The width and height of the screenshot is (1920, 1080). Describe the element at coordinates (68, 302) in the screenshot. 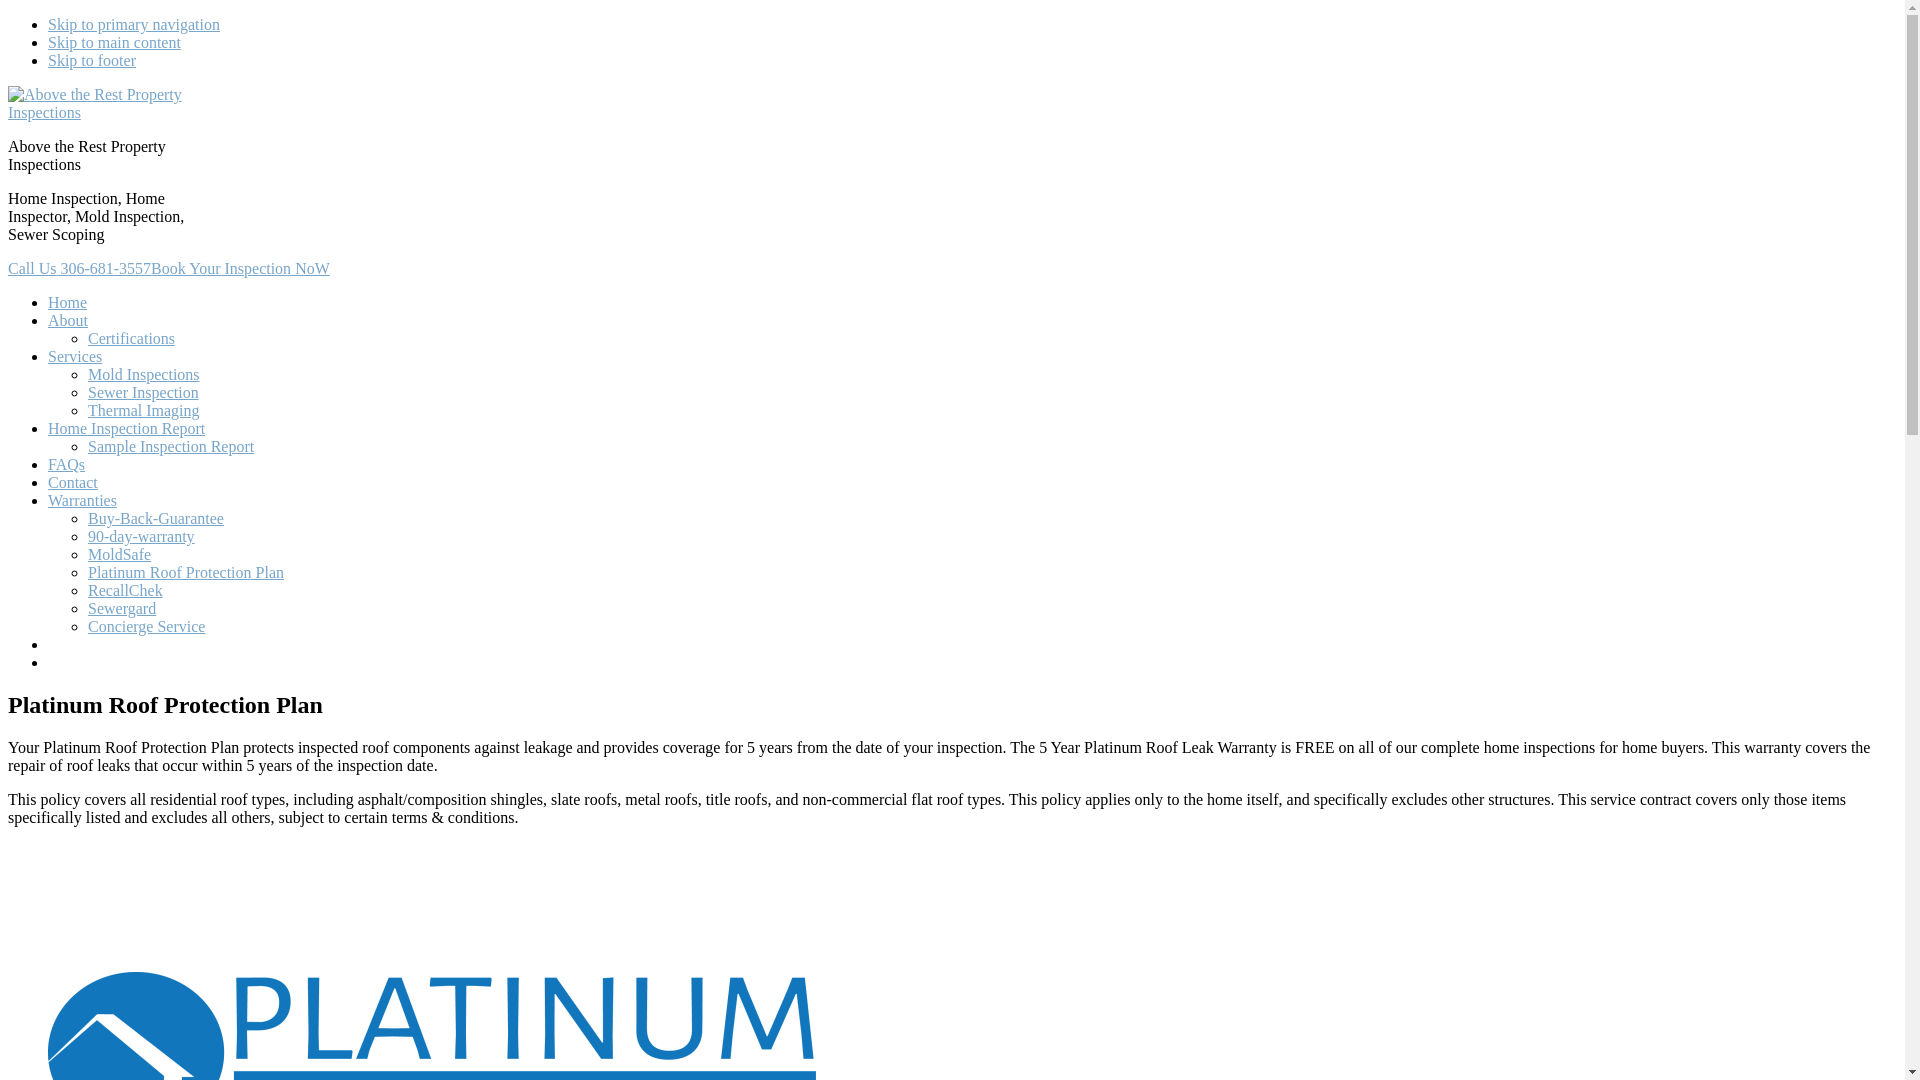

I see `Home` at that location.